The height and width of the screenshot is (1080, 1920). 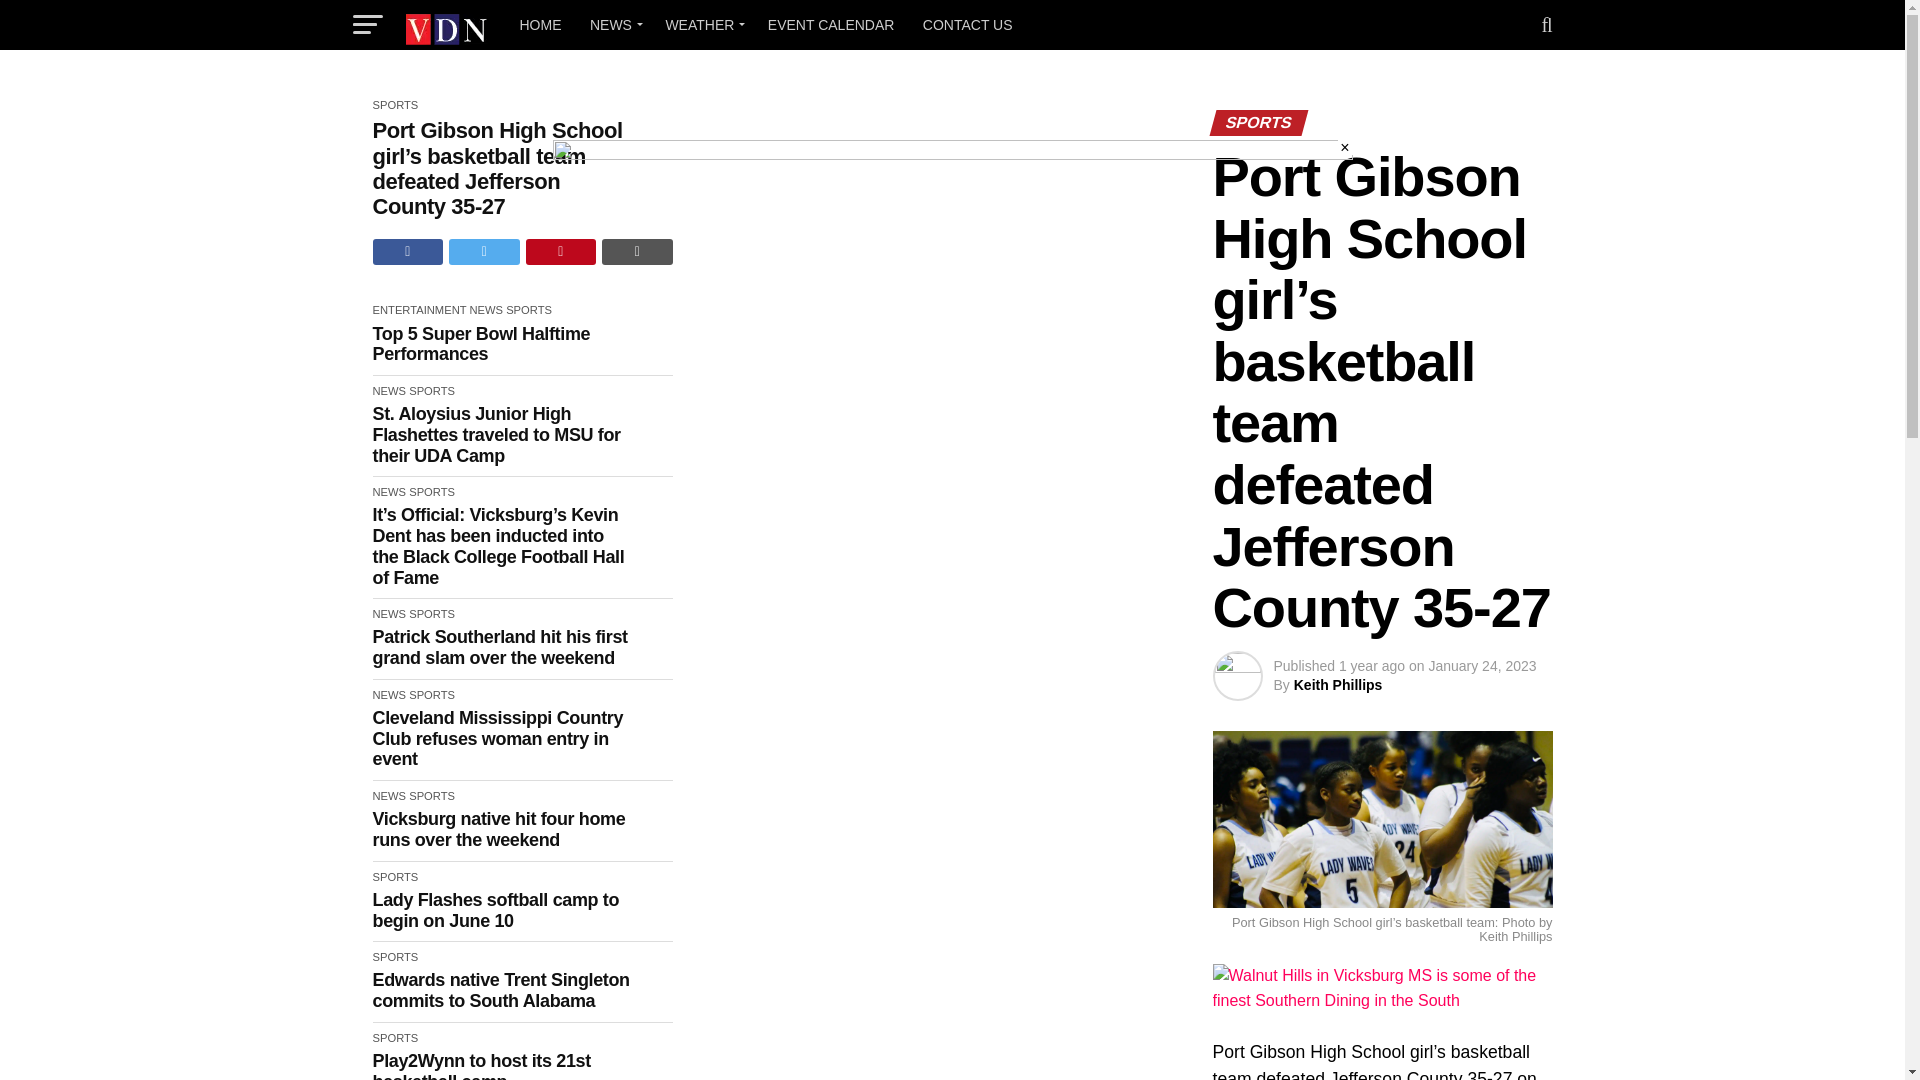 What do you see at coordinates (968, 24) in the screenshot?
I see `CONTACT US` at bounding box center [968, 24].